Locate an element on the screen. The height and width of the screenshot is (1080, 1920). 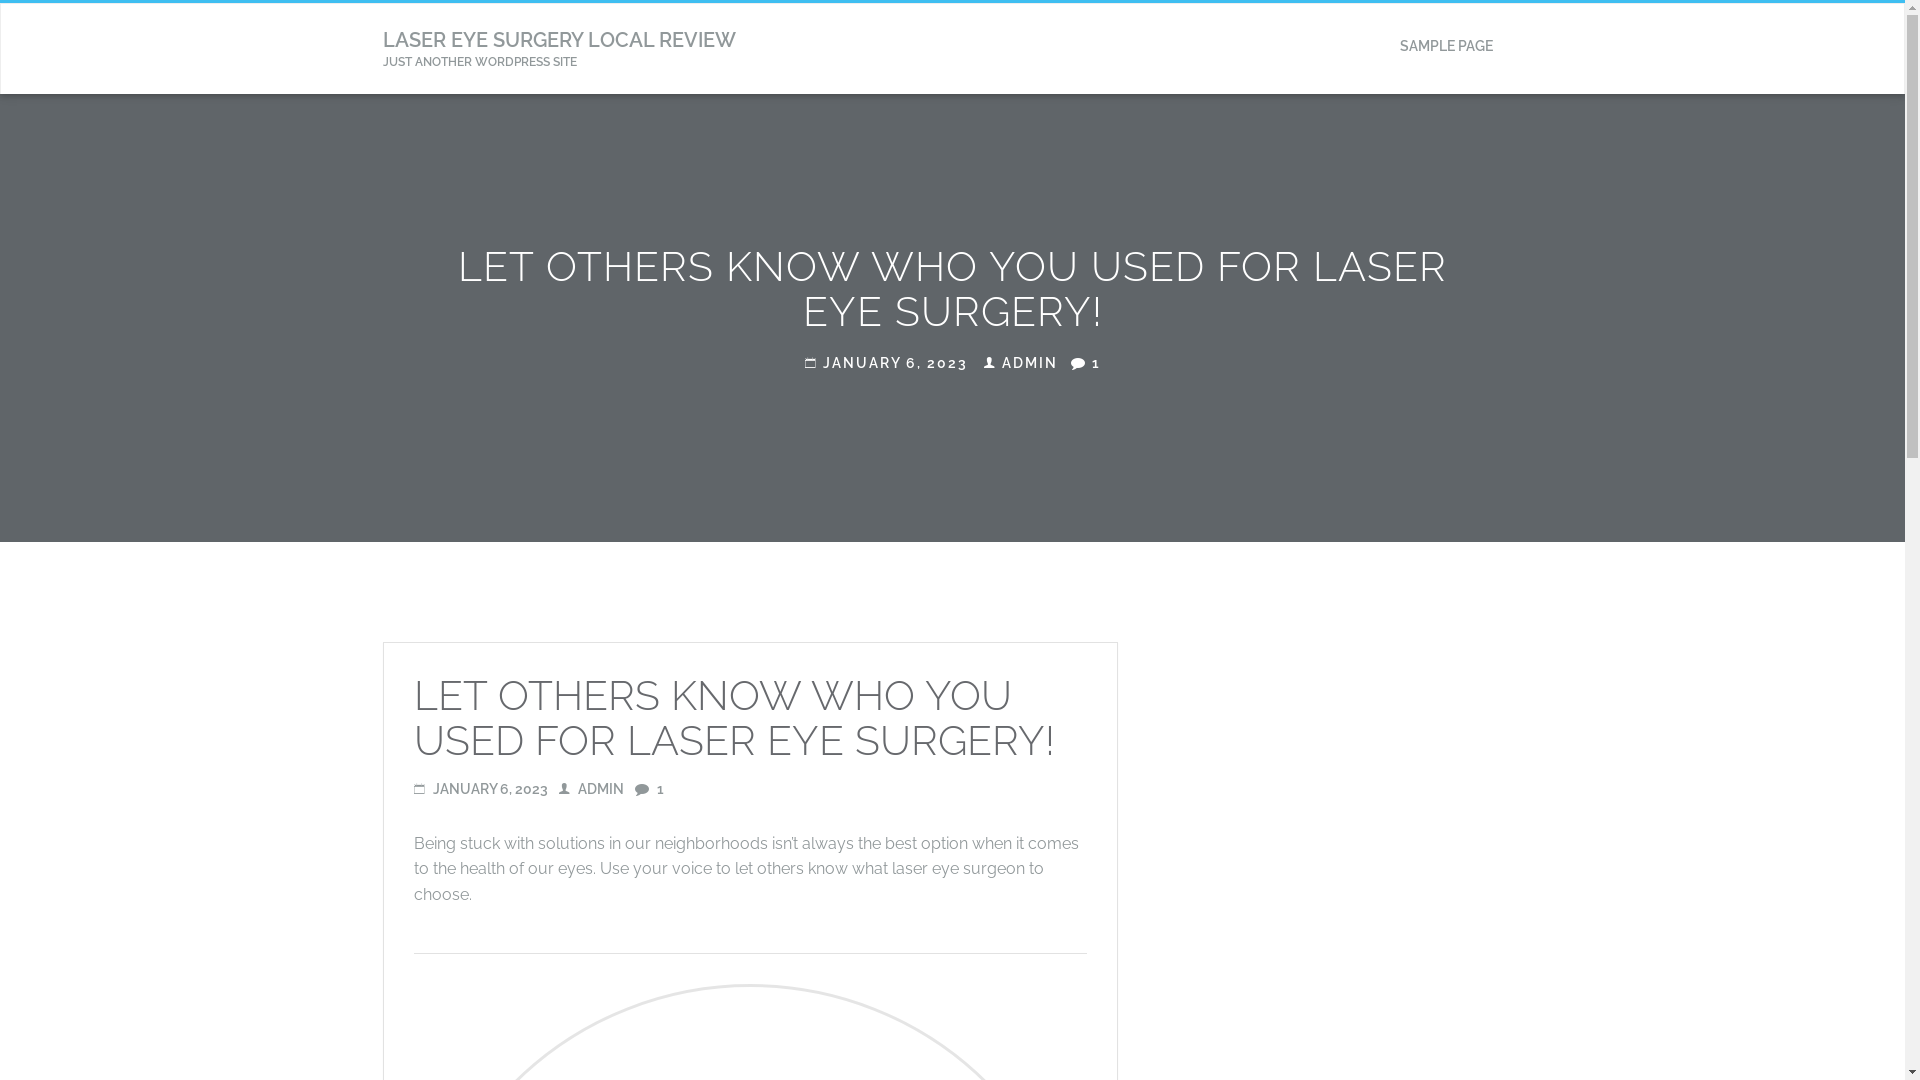
1 is located at coordinates (648, 789).